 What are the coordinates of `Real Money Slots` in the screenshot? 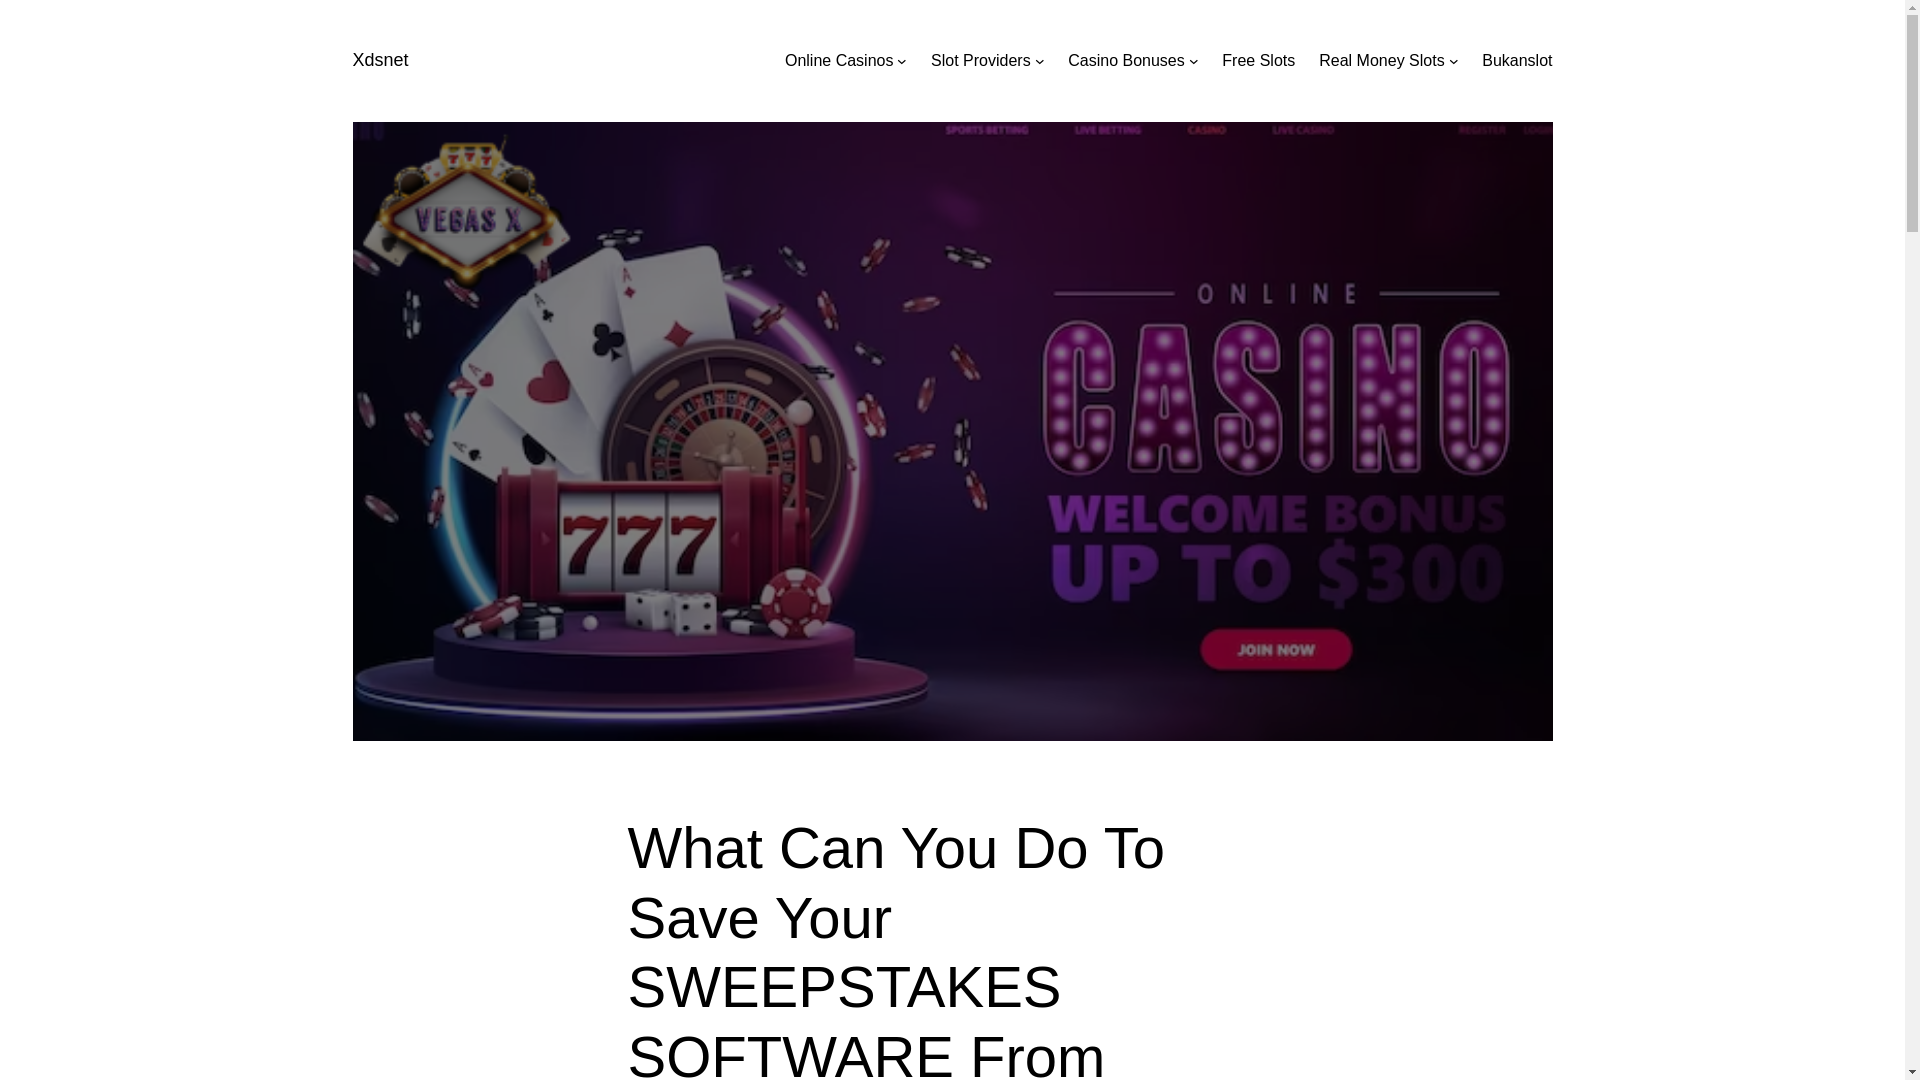 It's located at (1381, 60).